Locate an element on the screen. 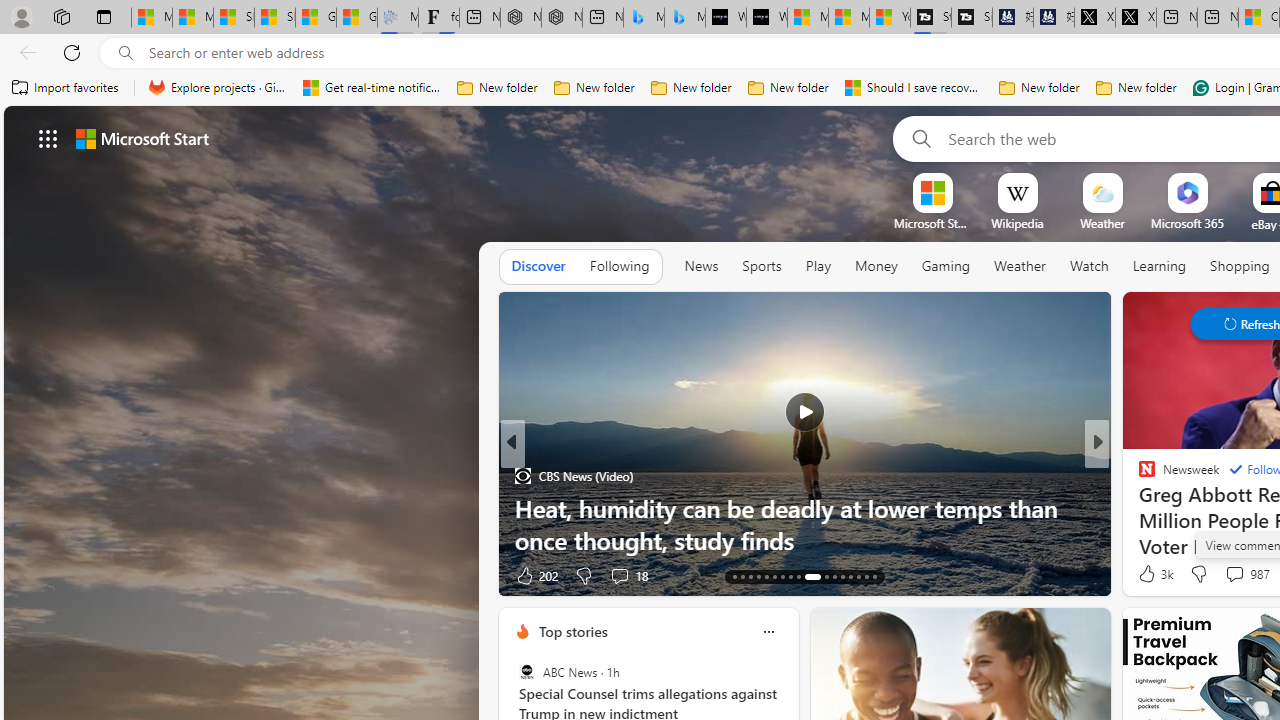 The width and height of the screenshot is (1280, 720). Weather is located at coordinates (1020, 266).